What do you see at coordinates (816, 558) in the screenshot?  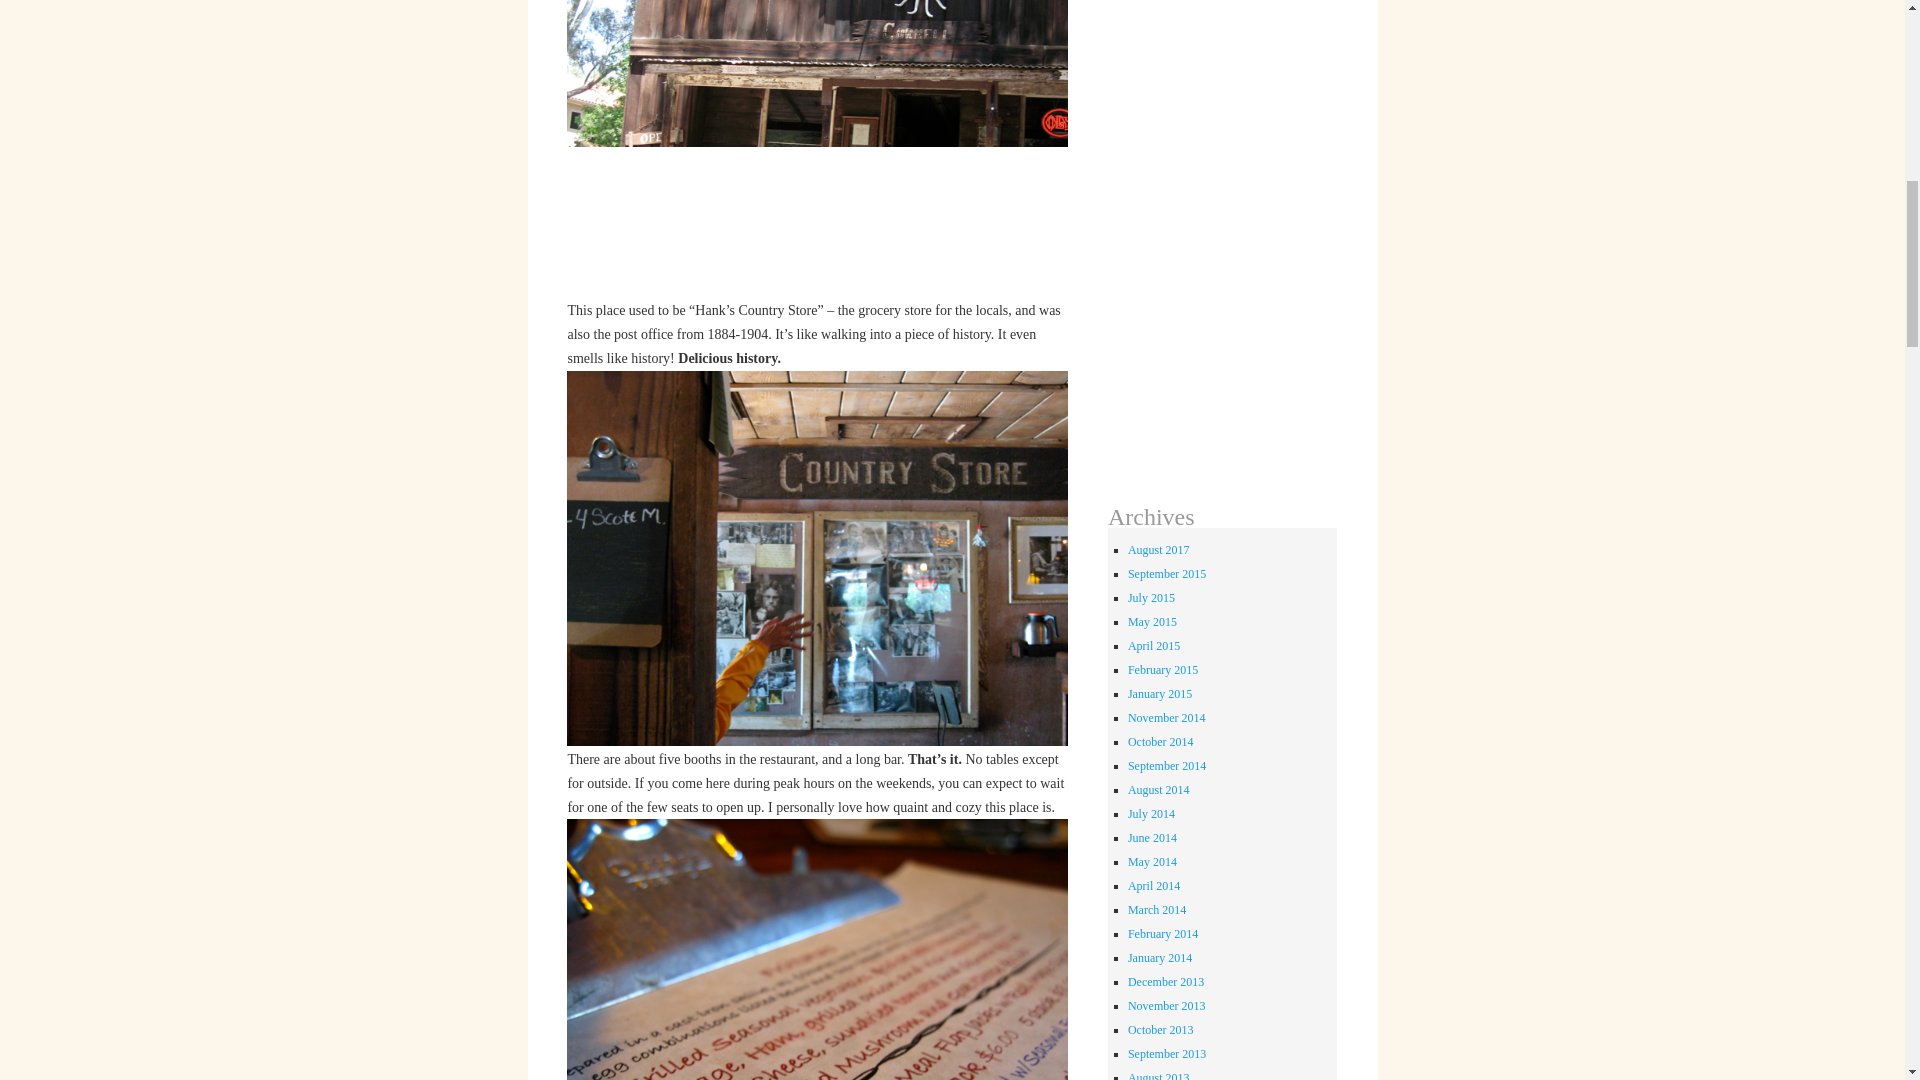 I see `AM4` at bounding box center [816, 558].